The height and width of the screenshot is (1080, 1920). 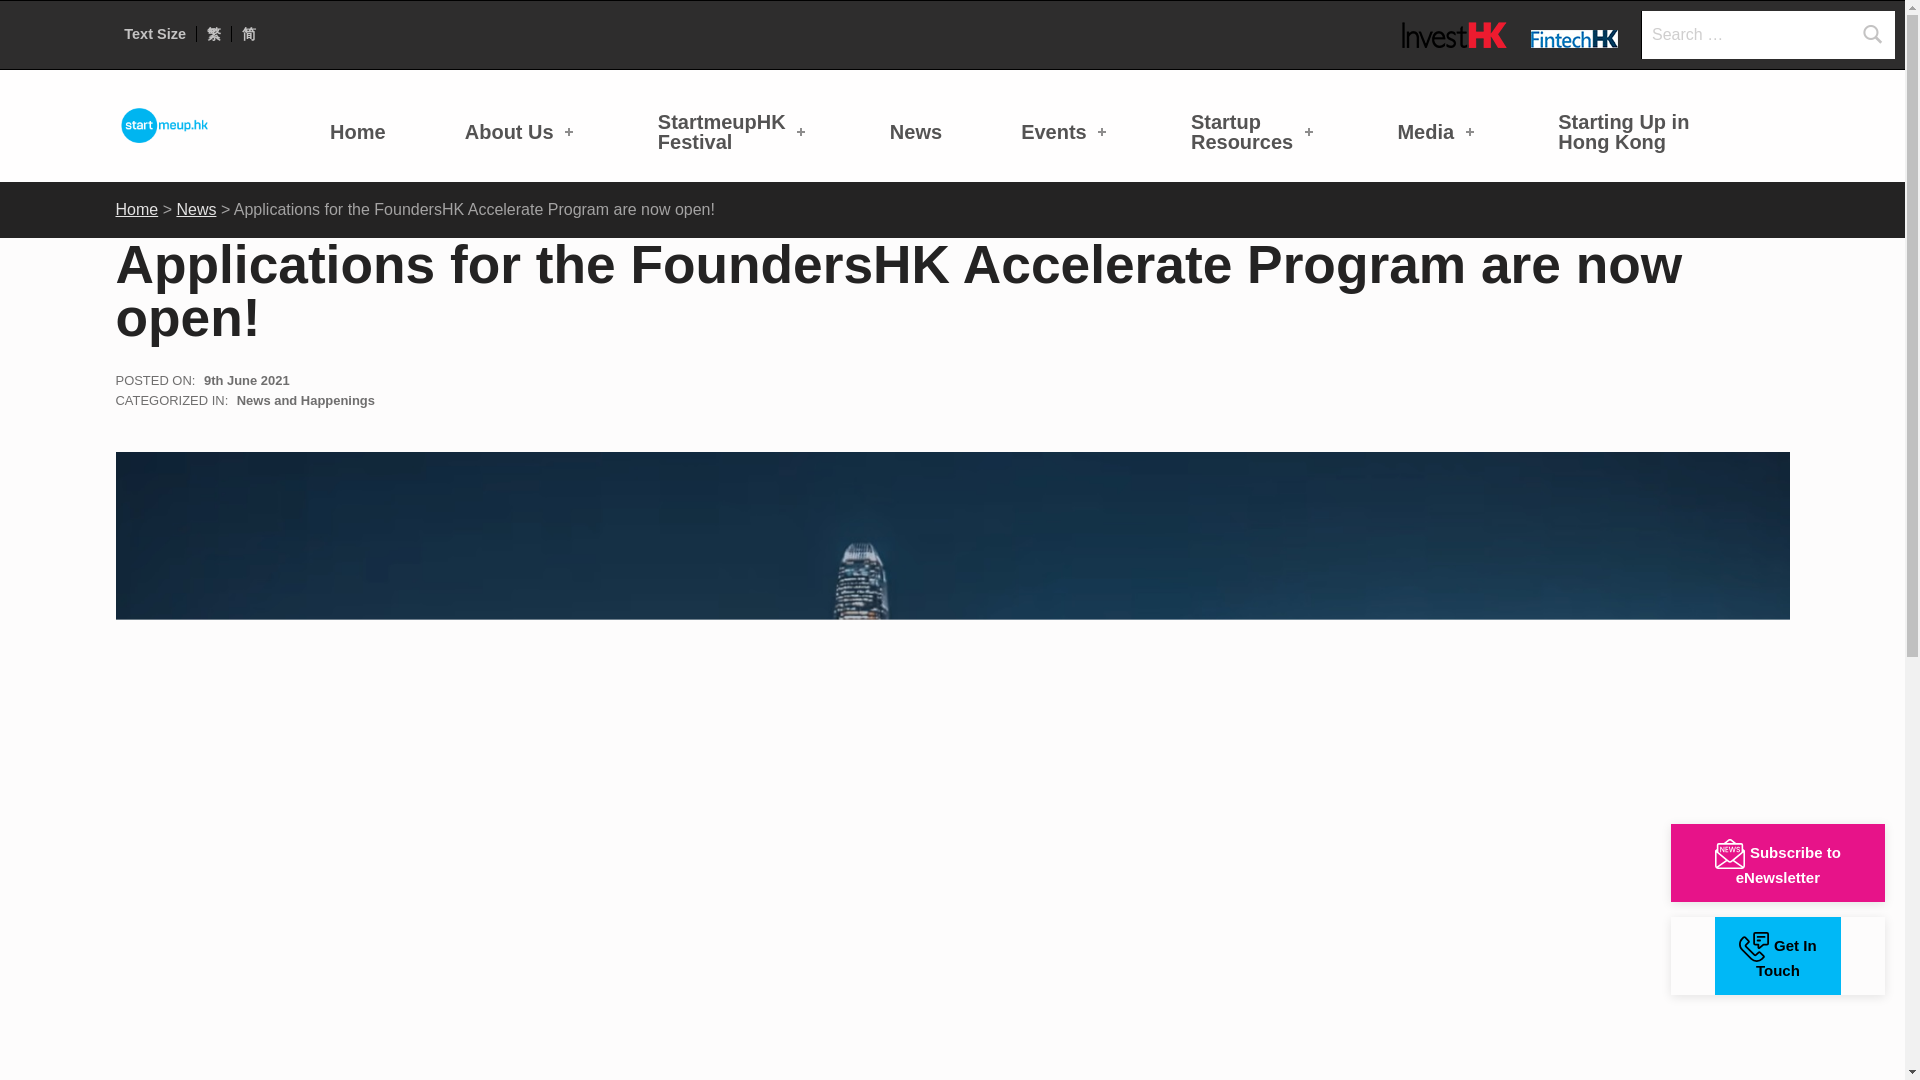 I want to click on Home, so click(x=522, y=131).